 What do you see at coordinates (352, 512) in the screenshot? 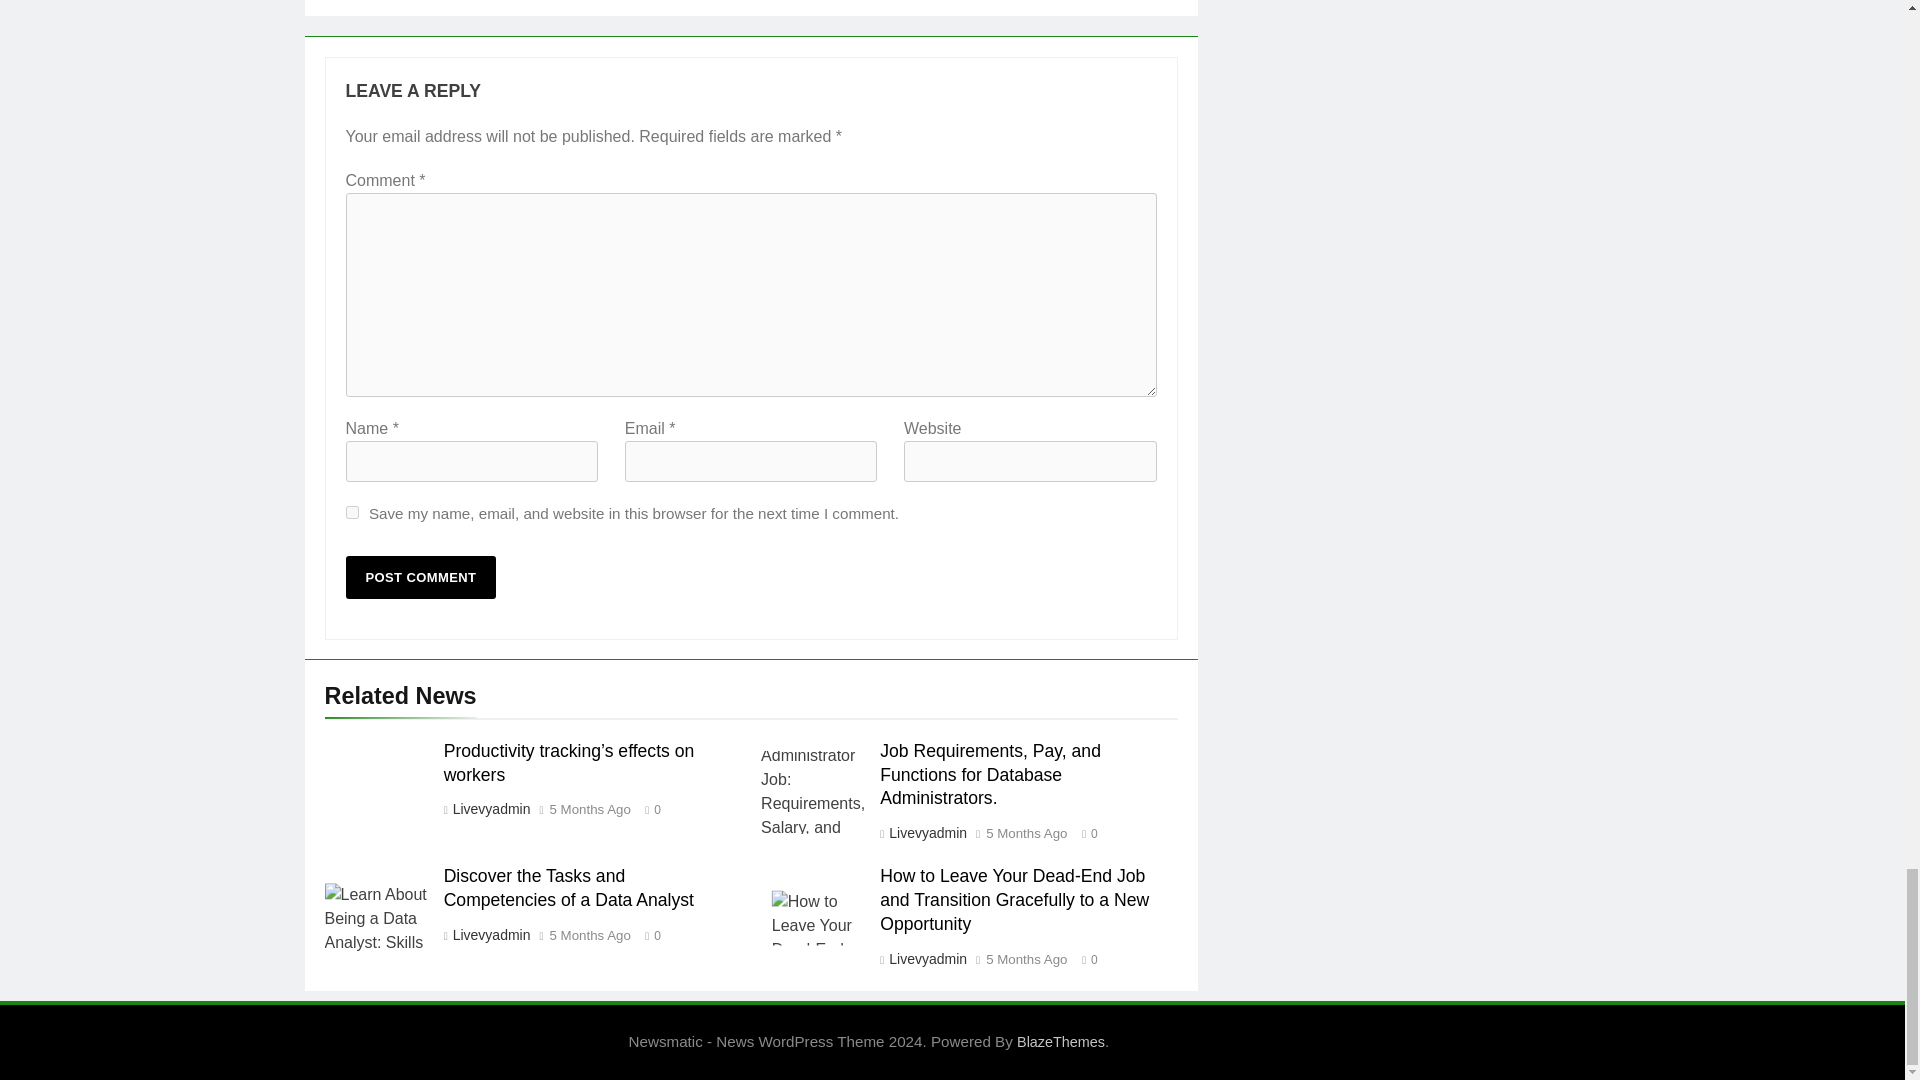
I see `yes` at bounding box center [352, 512].